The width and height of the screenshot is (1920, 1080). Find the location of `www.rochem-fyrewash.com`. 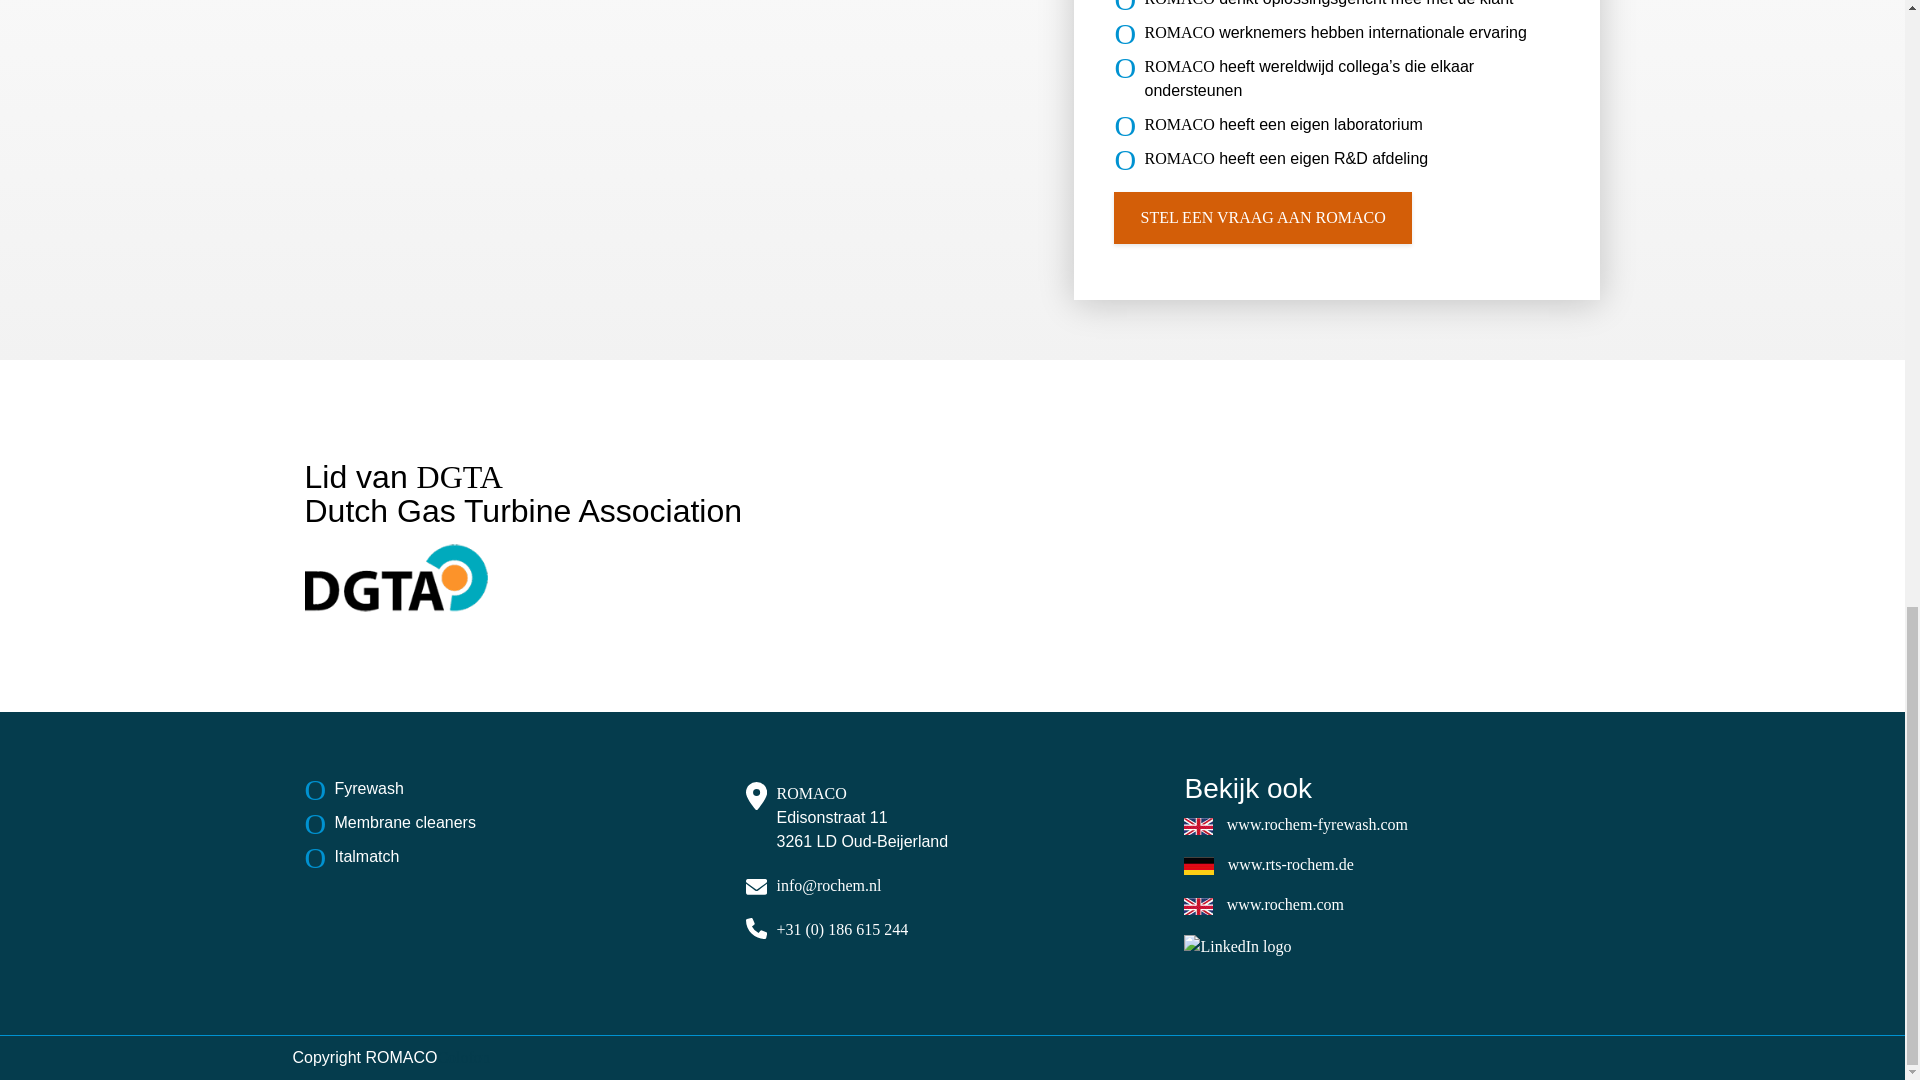

www.rochem-fyrewash.com is located at coordinates (1316, 824).